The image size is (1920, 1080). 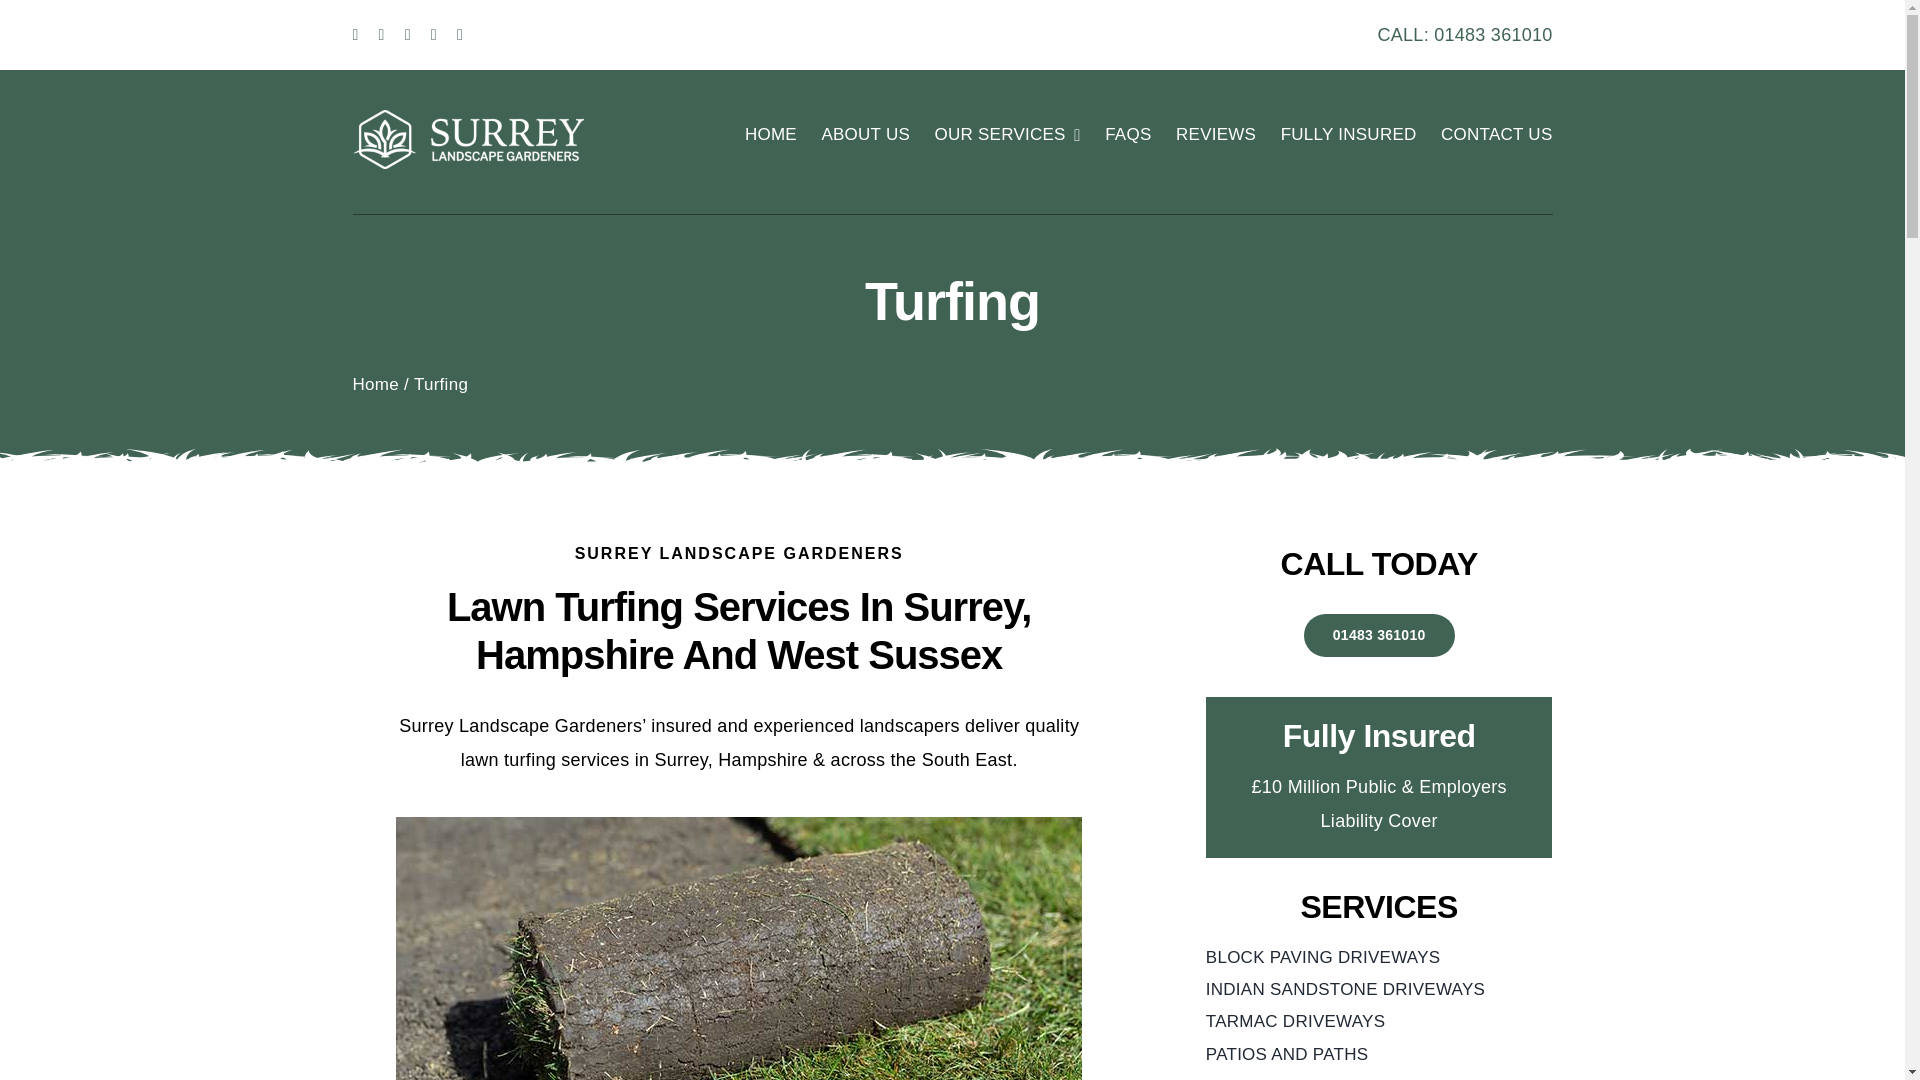 I want to click on OUR SERVICES, so click(x=1006, y=134).